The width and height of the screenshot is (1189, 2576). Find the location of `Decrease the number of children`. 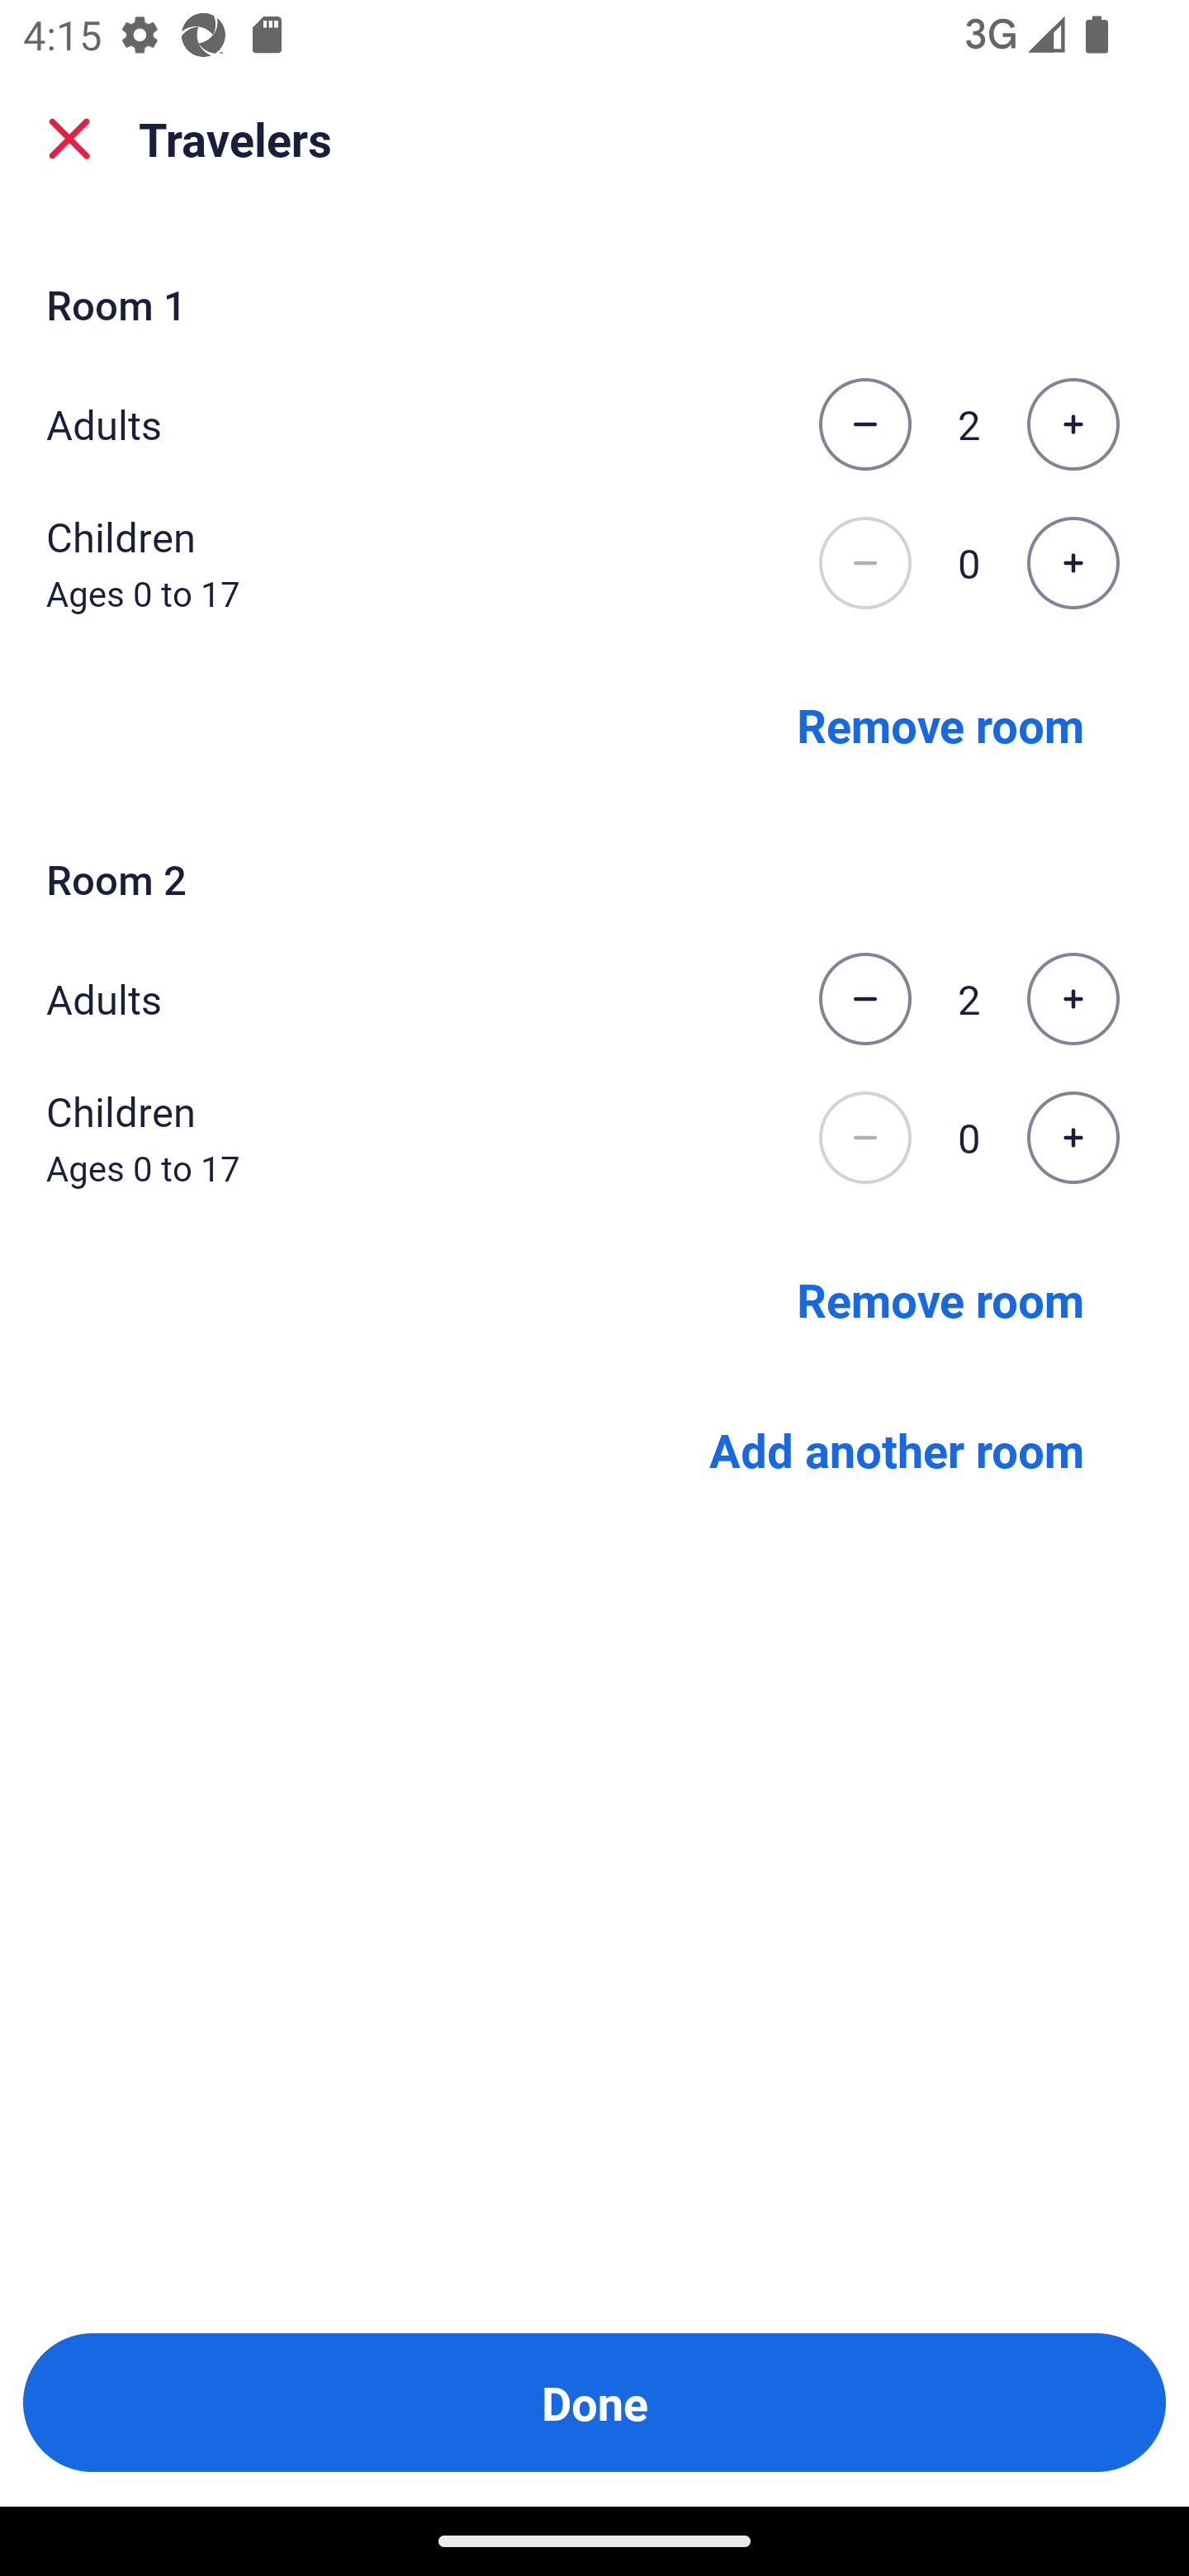

Decrease the number of children is located at coordinates (865, 1138).